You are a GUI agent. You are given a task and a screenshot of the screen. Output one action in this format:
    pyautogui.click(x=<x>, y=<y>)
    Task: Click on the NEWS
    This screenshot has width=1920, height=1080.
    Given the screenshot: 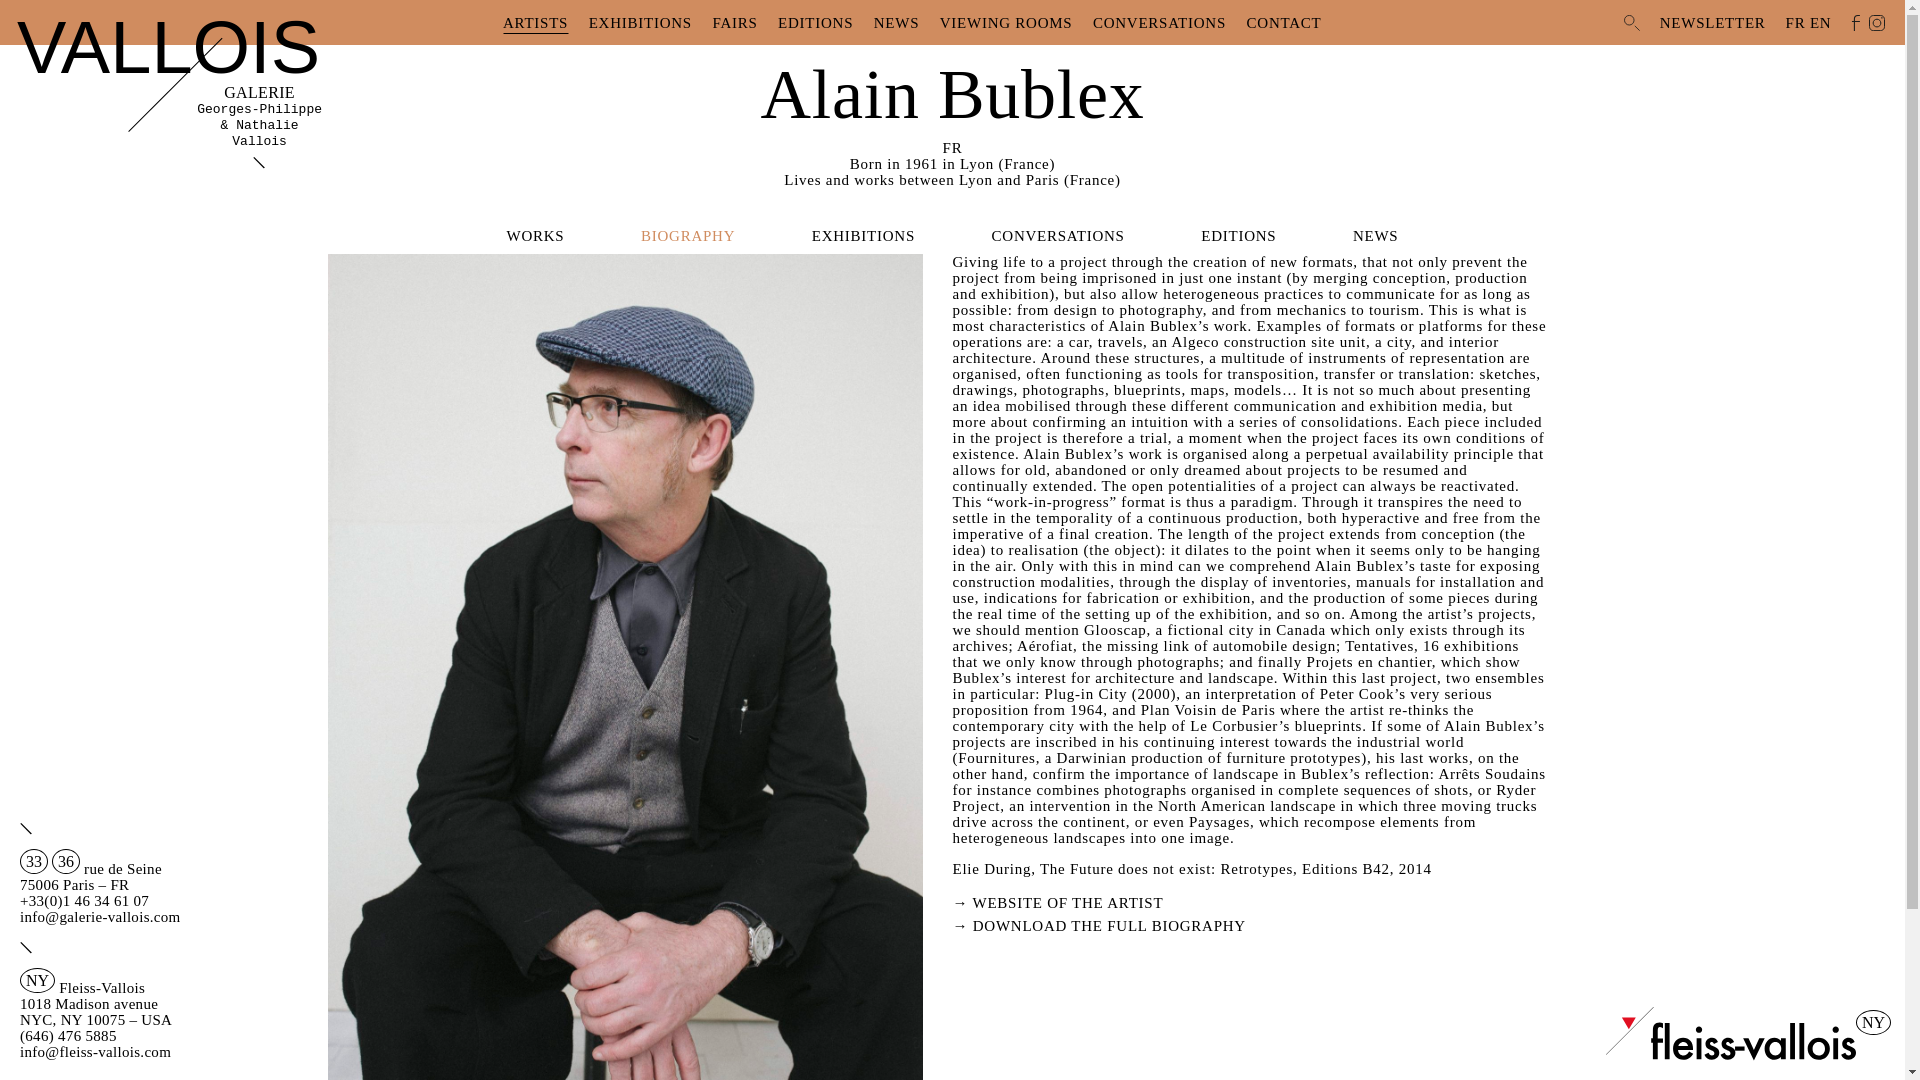 What is the action you would take?
    pyautogui.click(x=1376, y=236)
    